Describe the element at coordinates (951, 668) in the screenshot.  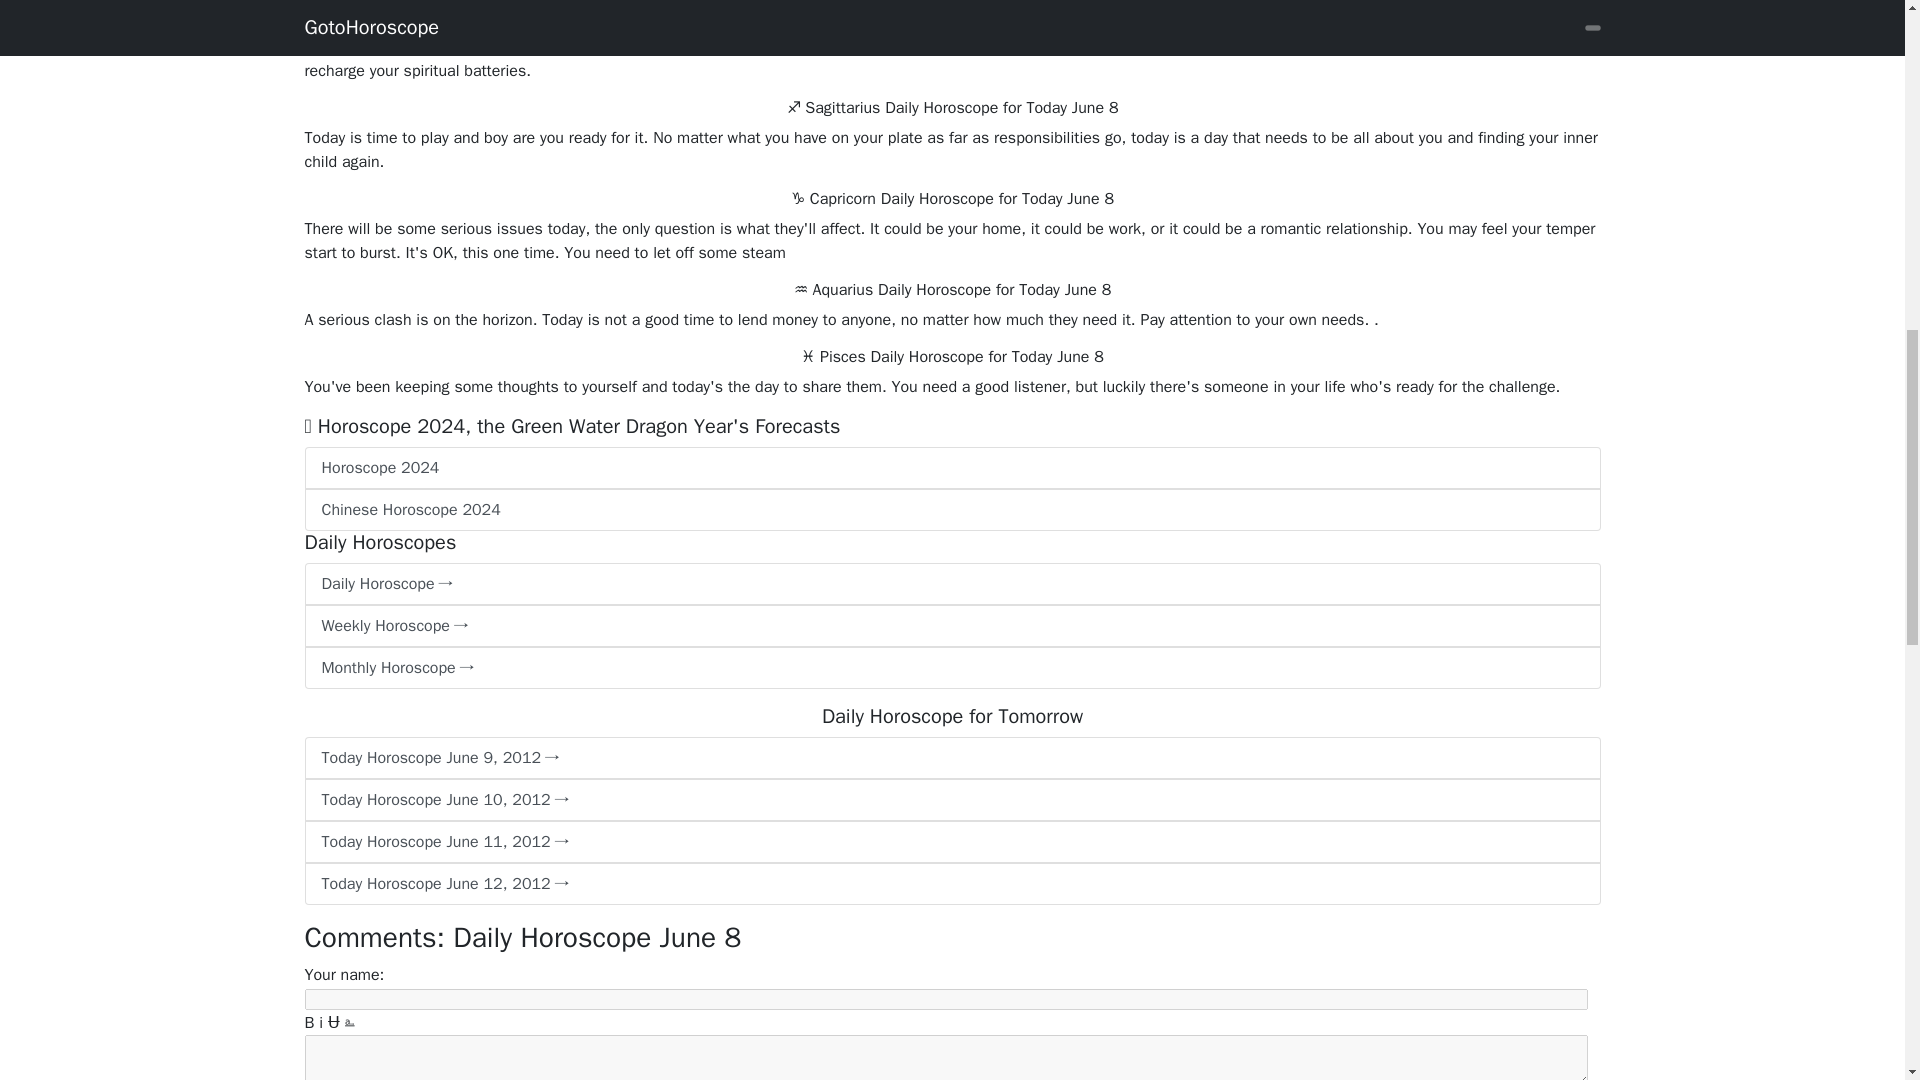
I see `Monthly Horoscope` at that location.